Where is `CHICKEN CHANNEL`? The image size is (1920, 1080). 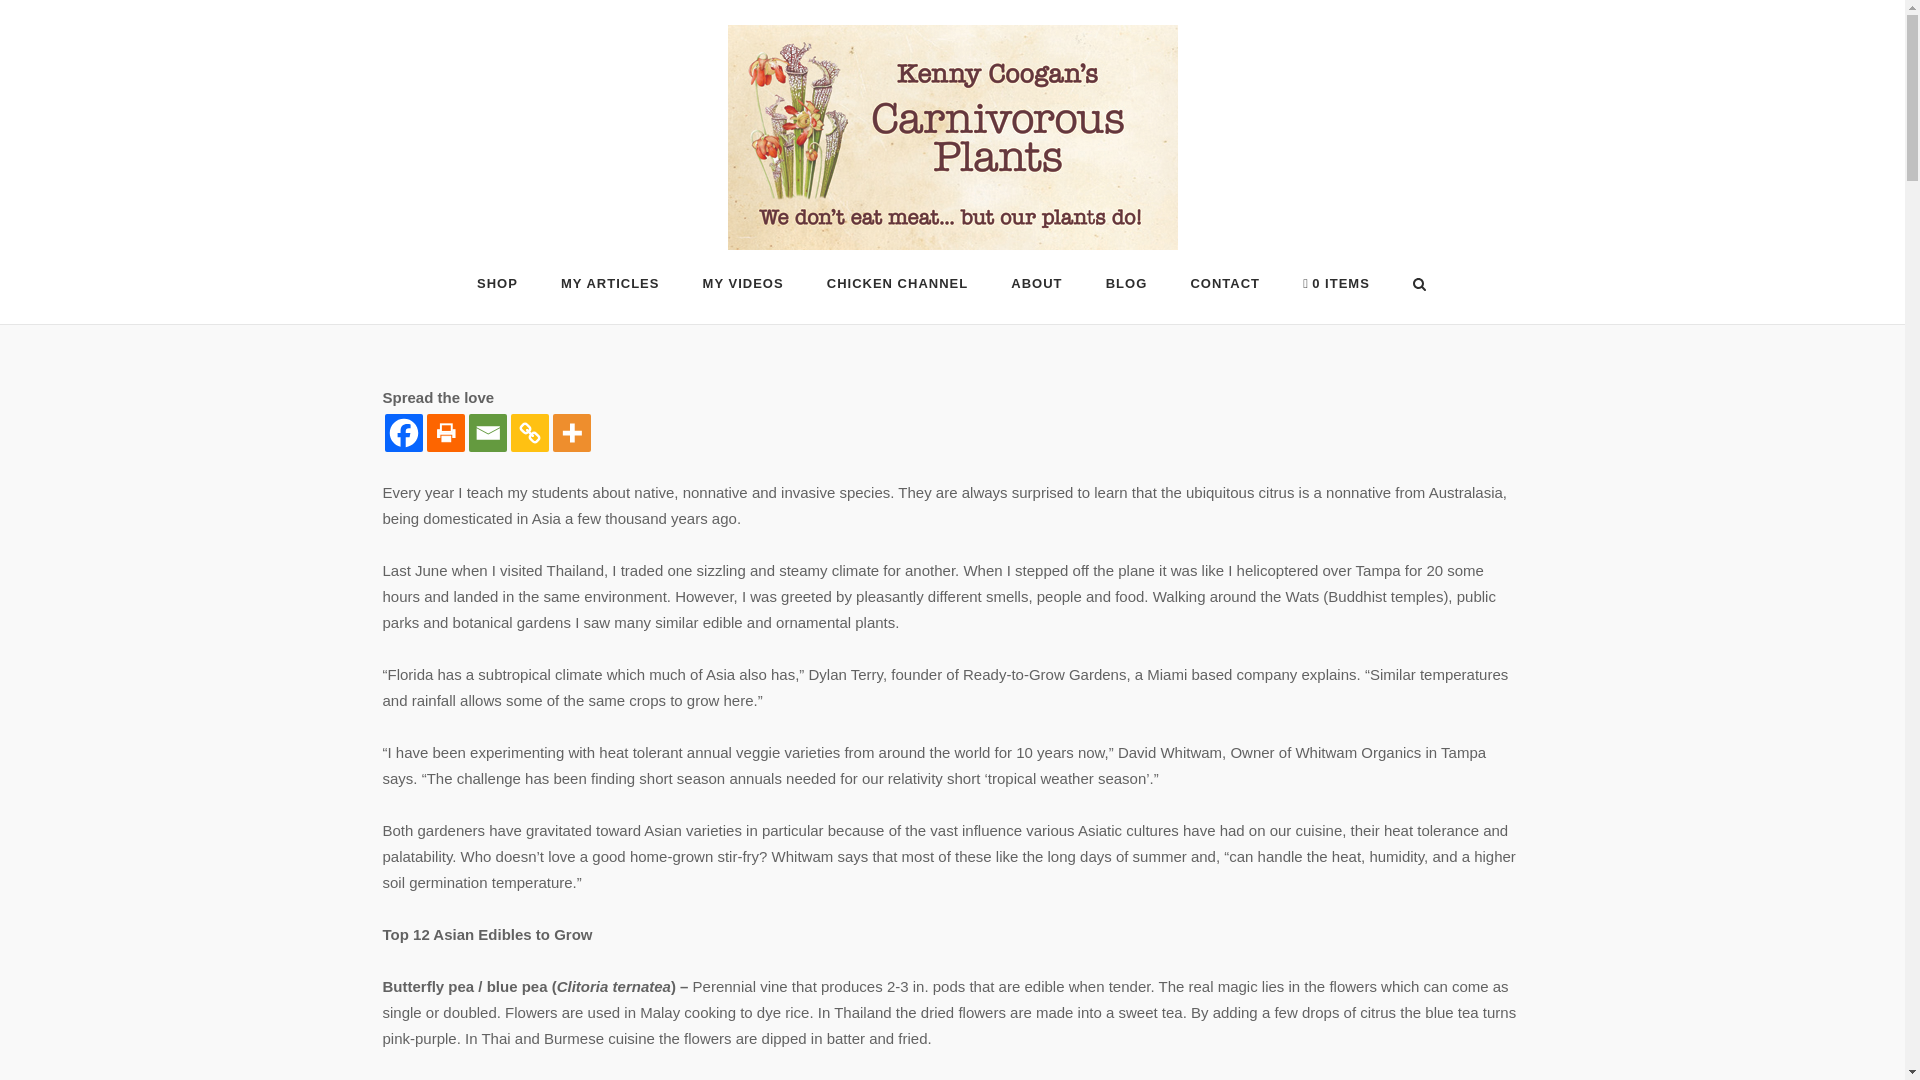 CHICKEN CHANNEL is located at coordinates (897, 287).